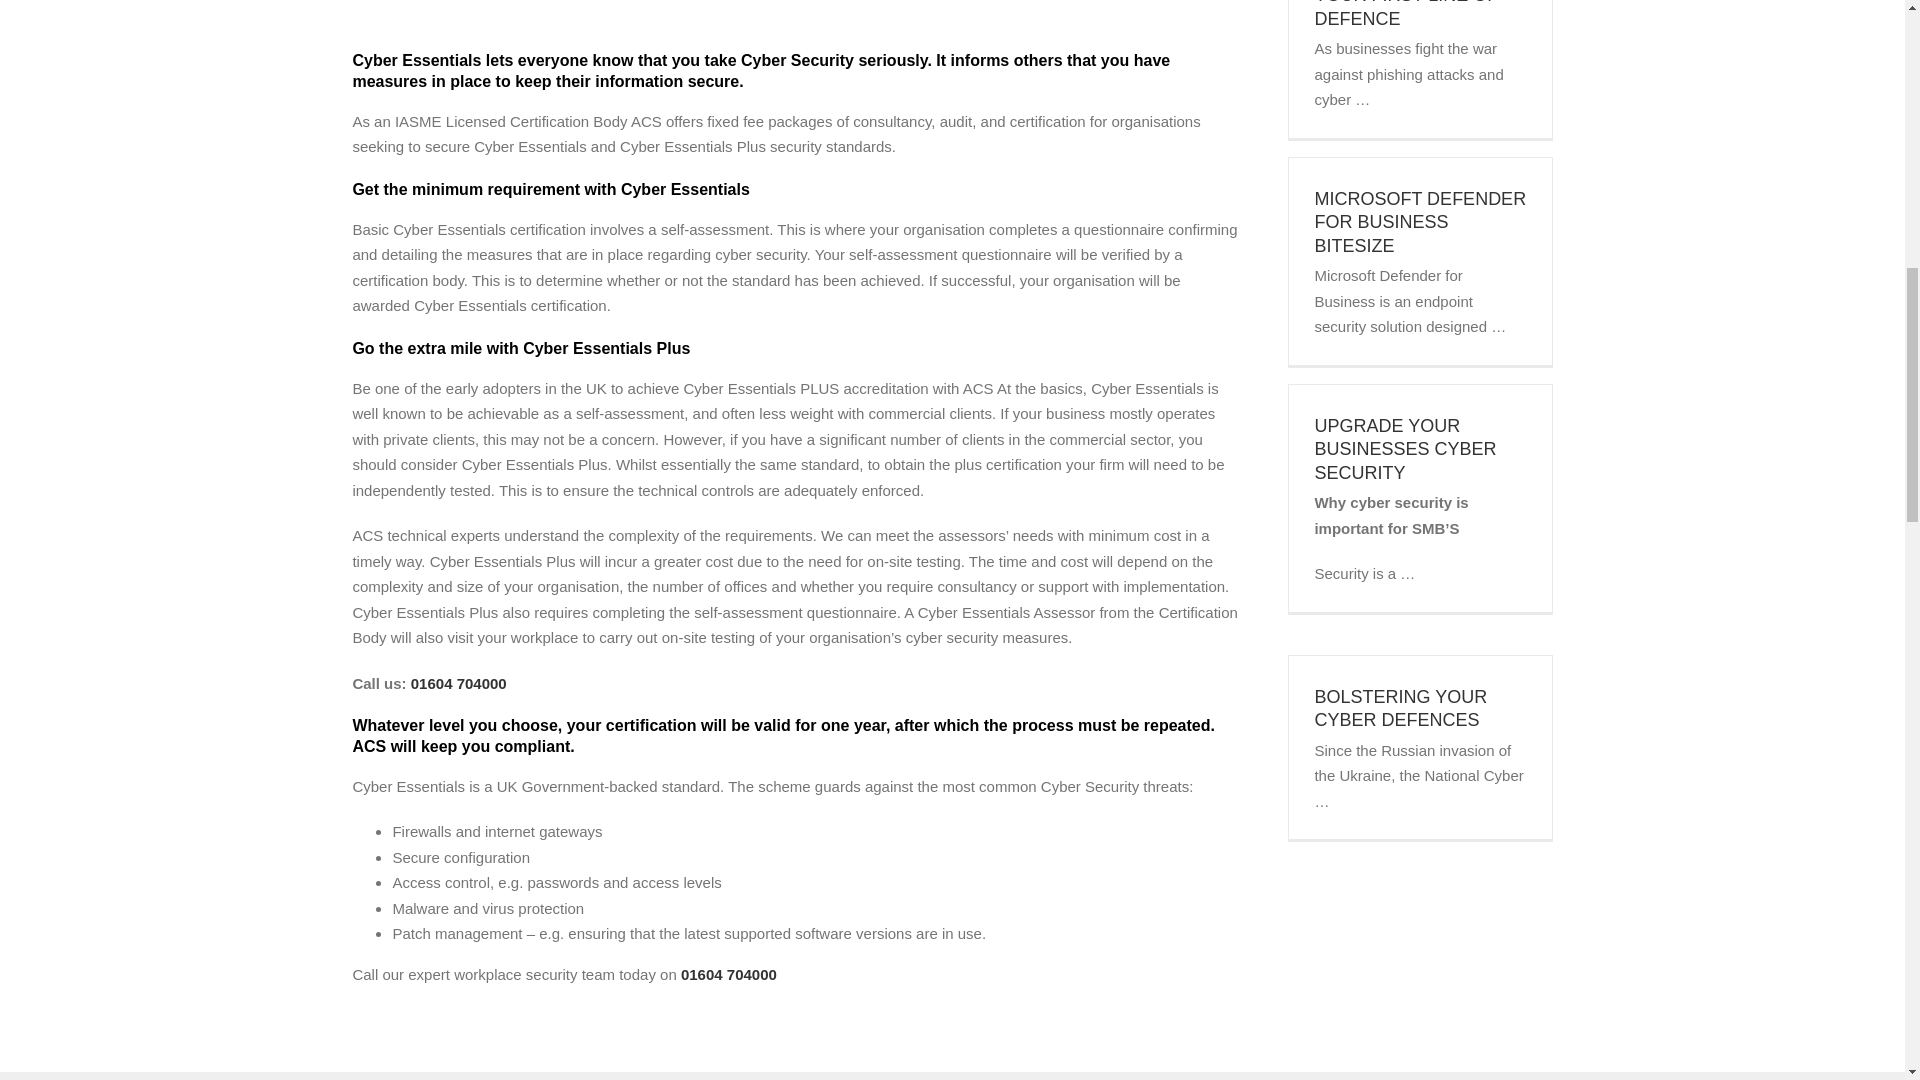 This screenshot has height=1080, width=1920. What do you see at coordinates (1400, 708) in the screenshot?
I see `BOLSTERING YOUR CYBER DEFENCES` at bounding box center [1400, 708].